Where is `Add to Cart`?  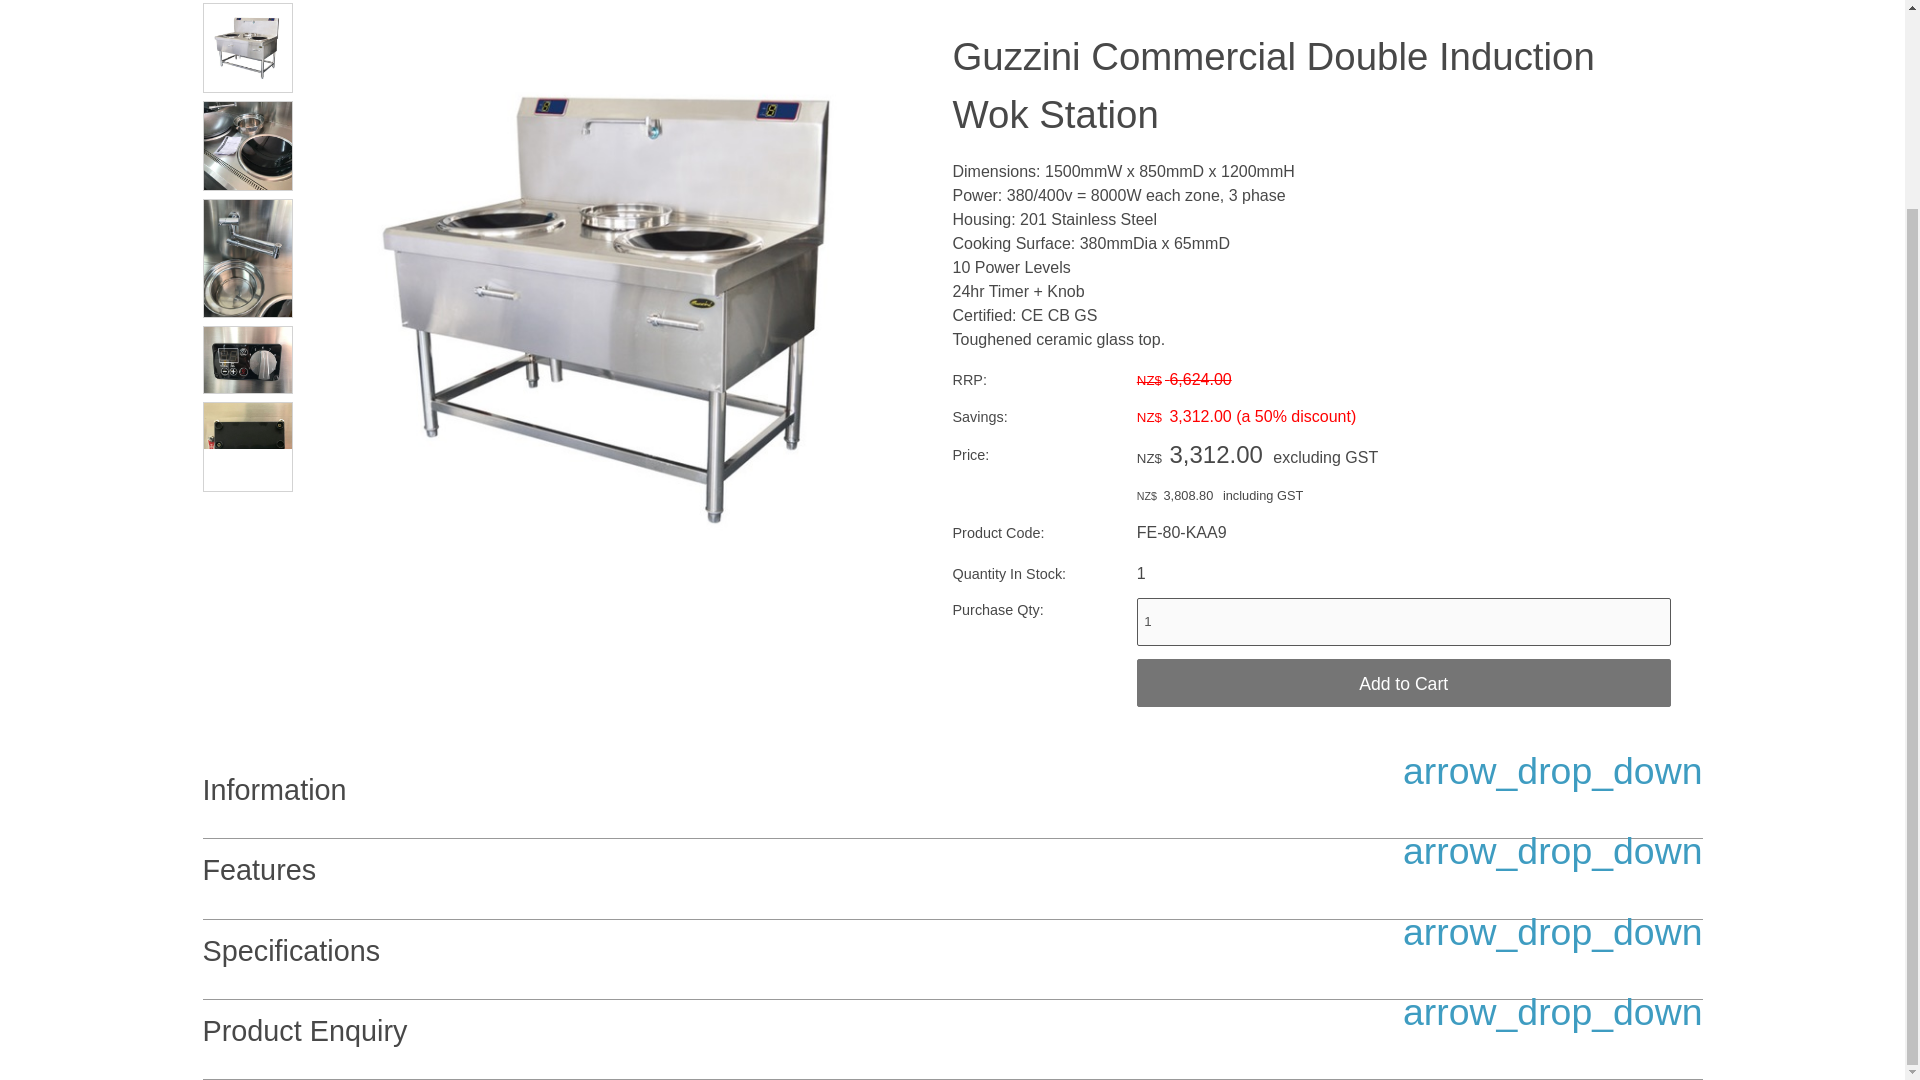 Add to Cart is located at coordinates (1403, 682).